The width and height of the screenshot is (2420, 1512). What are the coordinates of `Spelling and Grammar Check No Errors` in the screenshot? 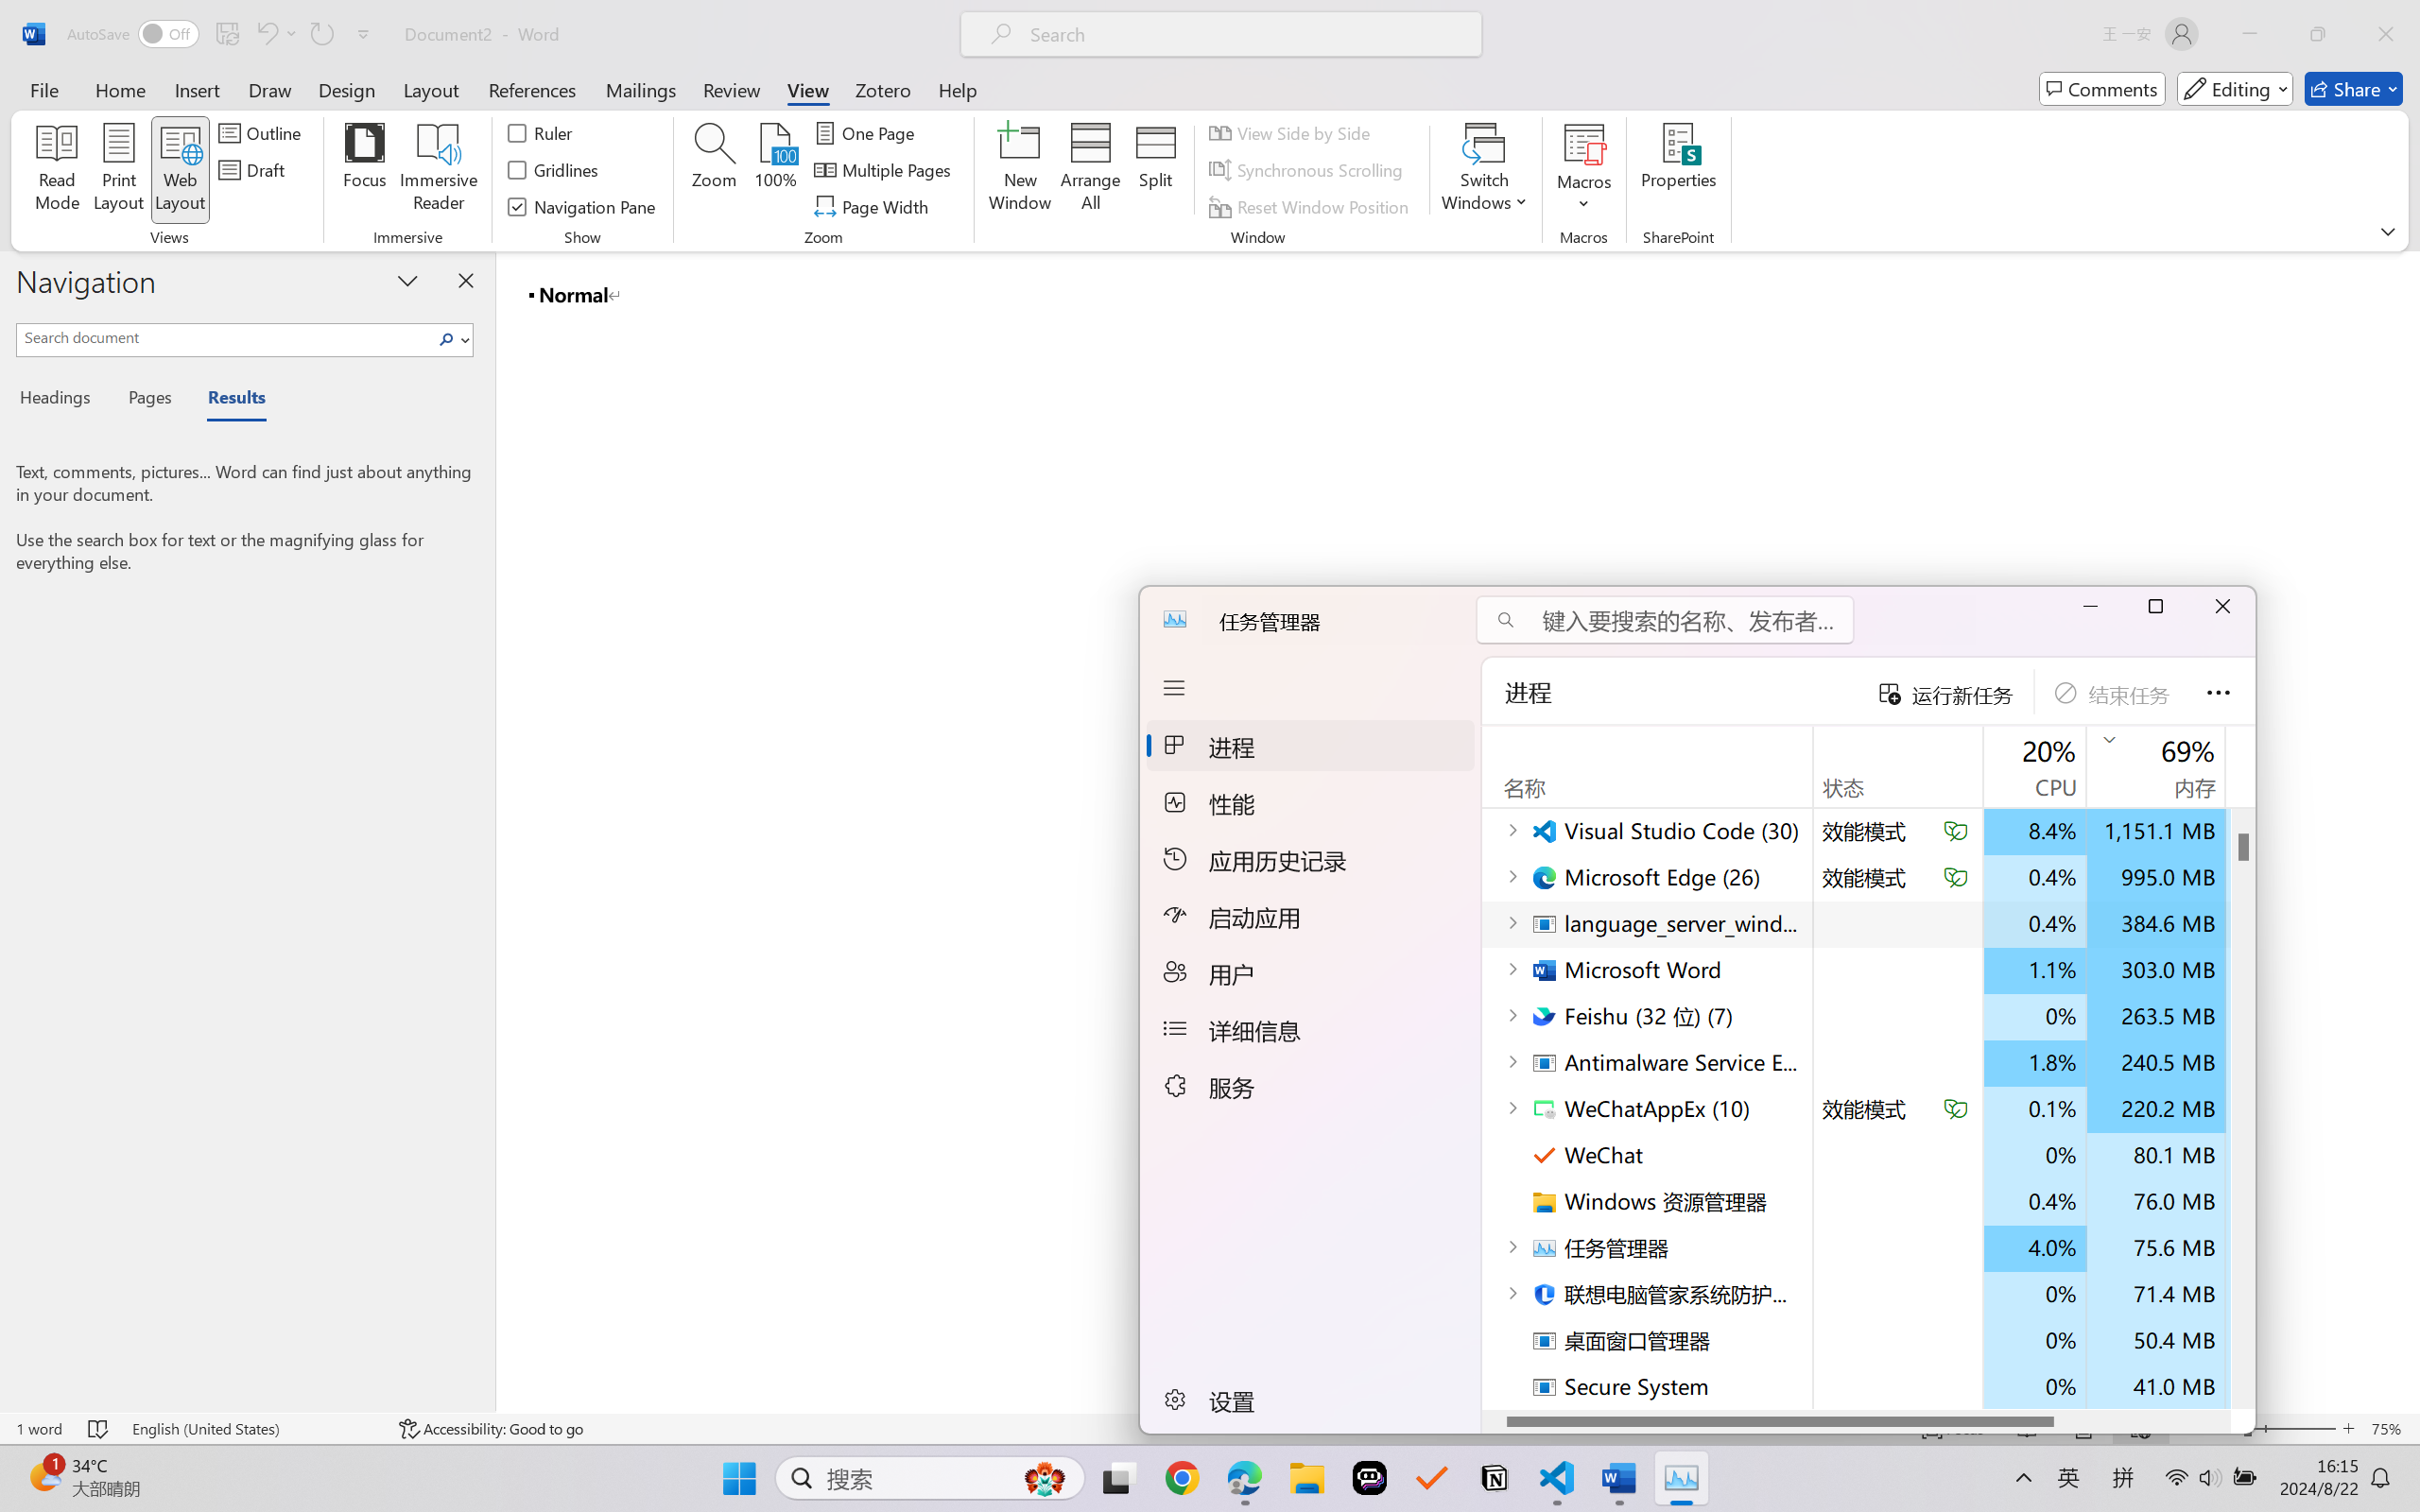 It's located at (98, 1429).